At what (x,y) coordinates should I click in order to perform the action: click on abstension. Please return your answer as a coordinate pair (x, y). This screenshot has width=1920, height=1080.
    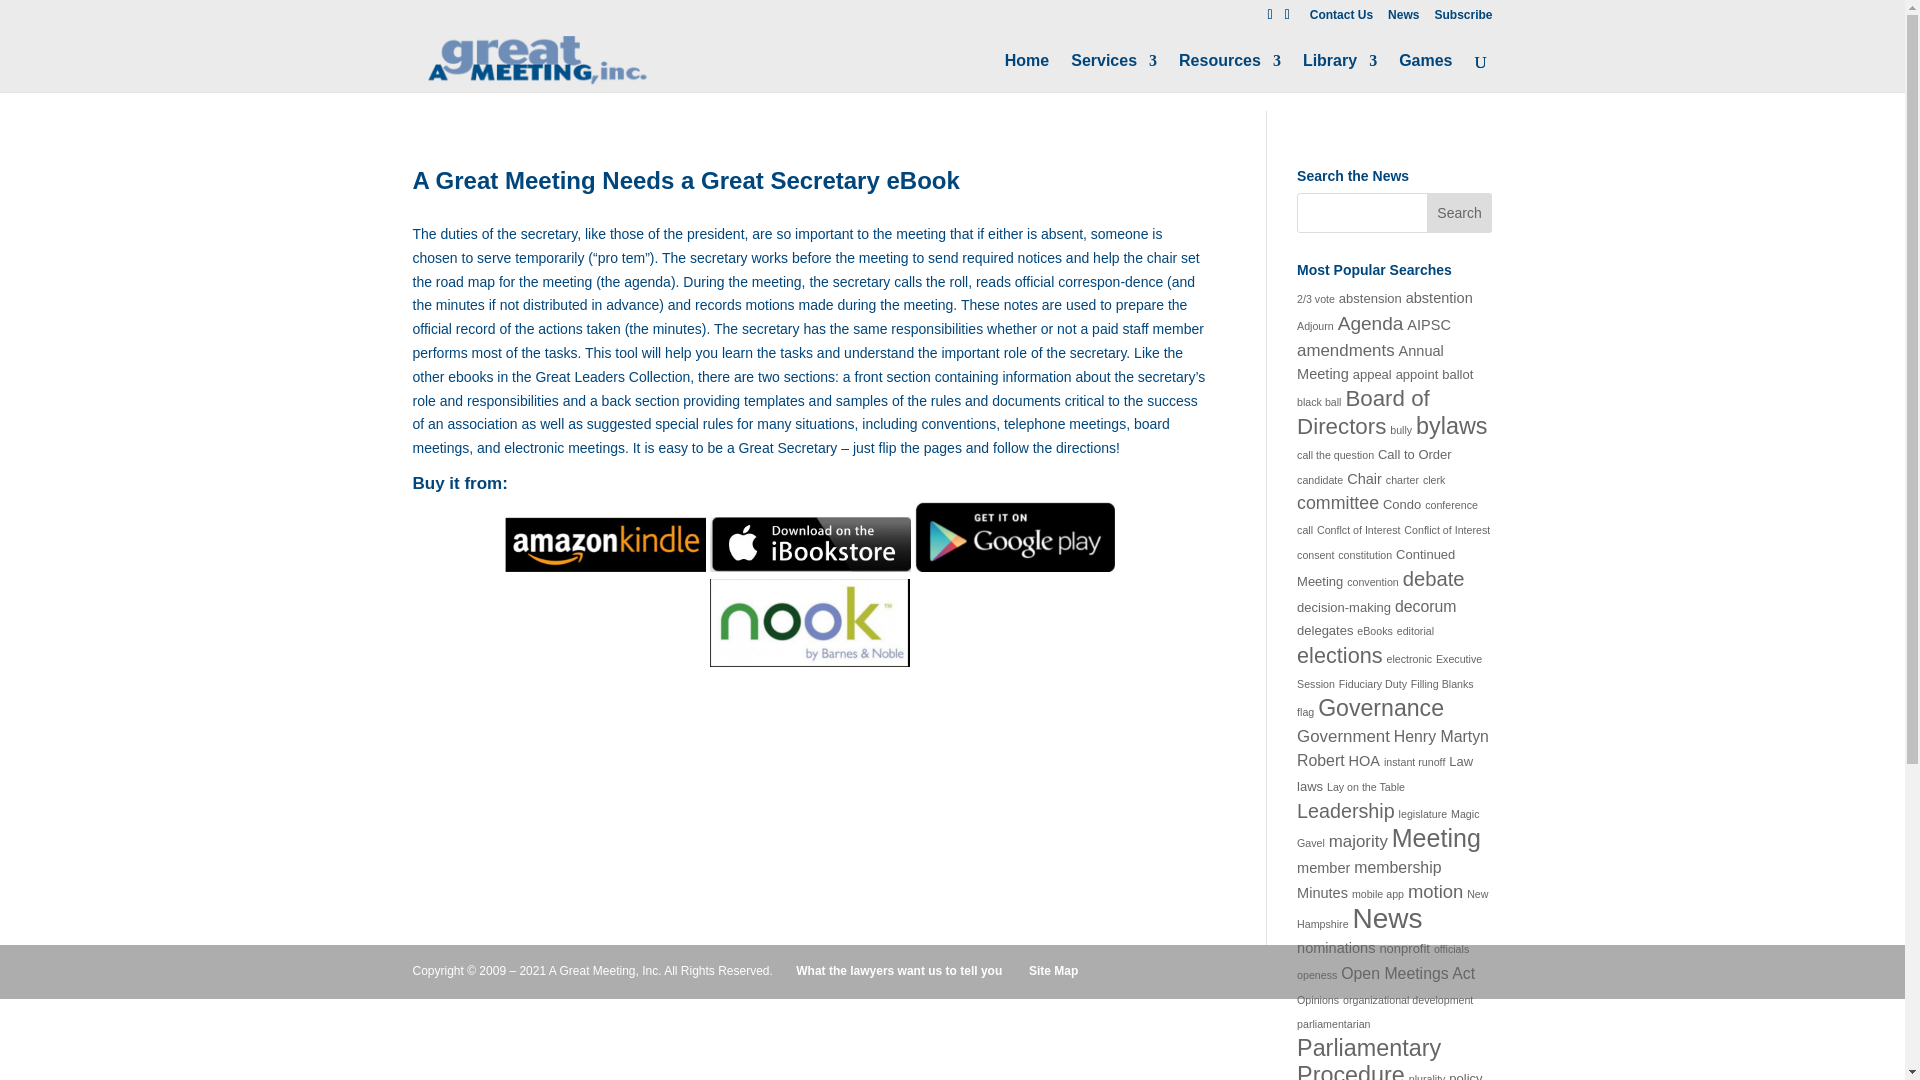
    Looking at the image, I should click on (1370, 298).